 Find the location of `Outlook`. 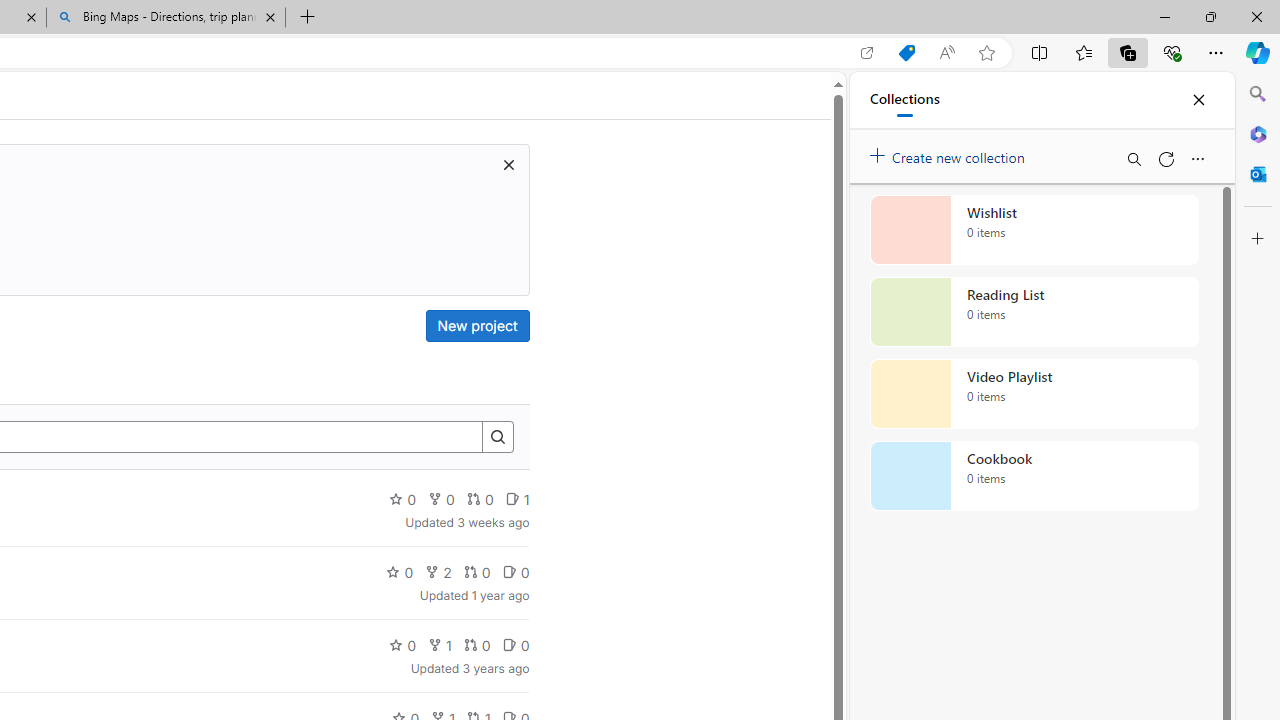

Outlook is located at coordinates (1258, 174).